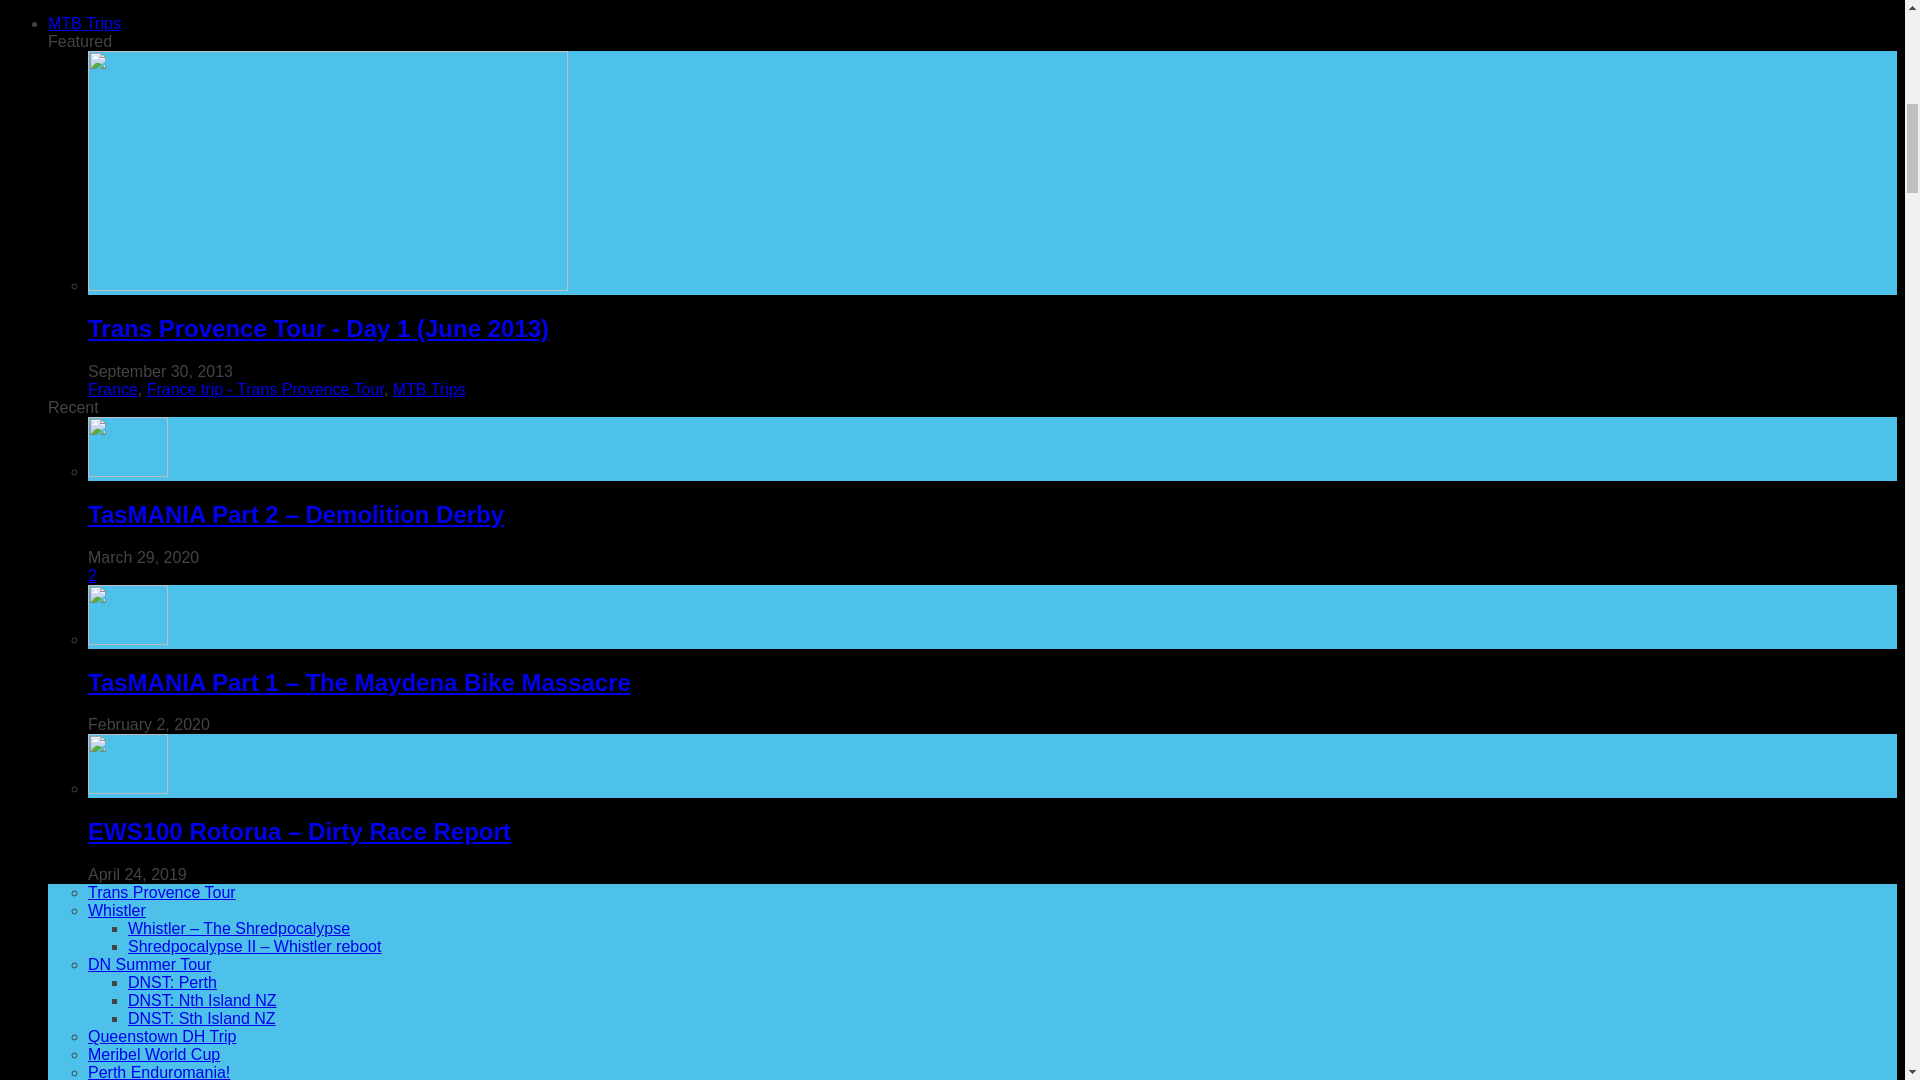 The width and height of the screenshot is (1920, 1080). What do you see at coordinates (266, 390) in the screenshot?
I see `View all posts in France trip - Trans Provence Tour` at bounding box center [266, 390].